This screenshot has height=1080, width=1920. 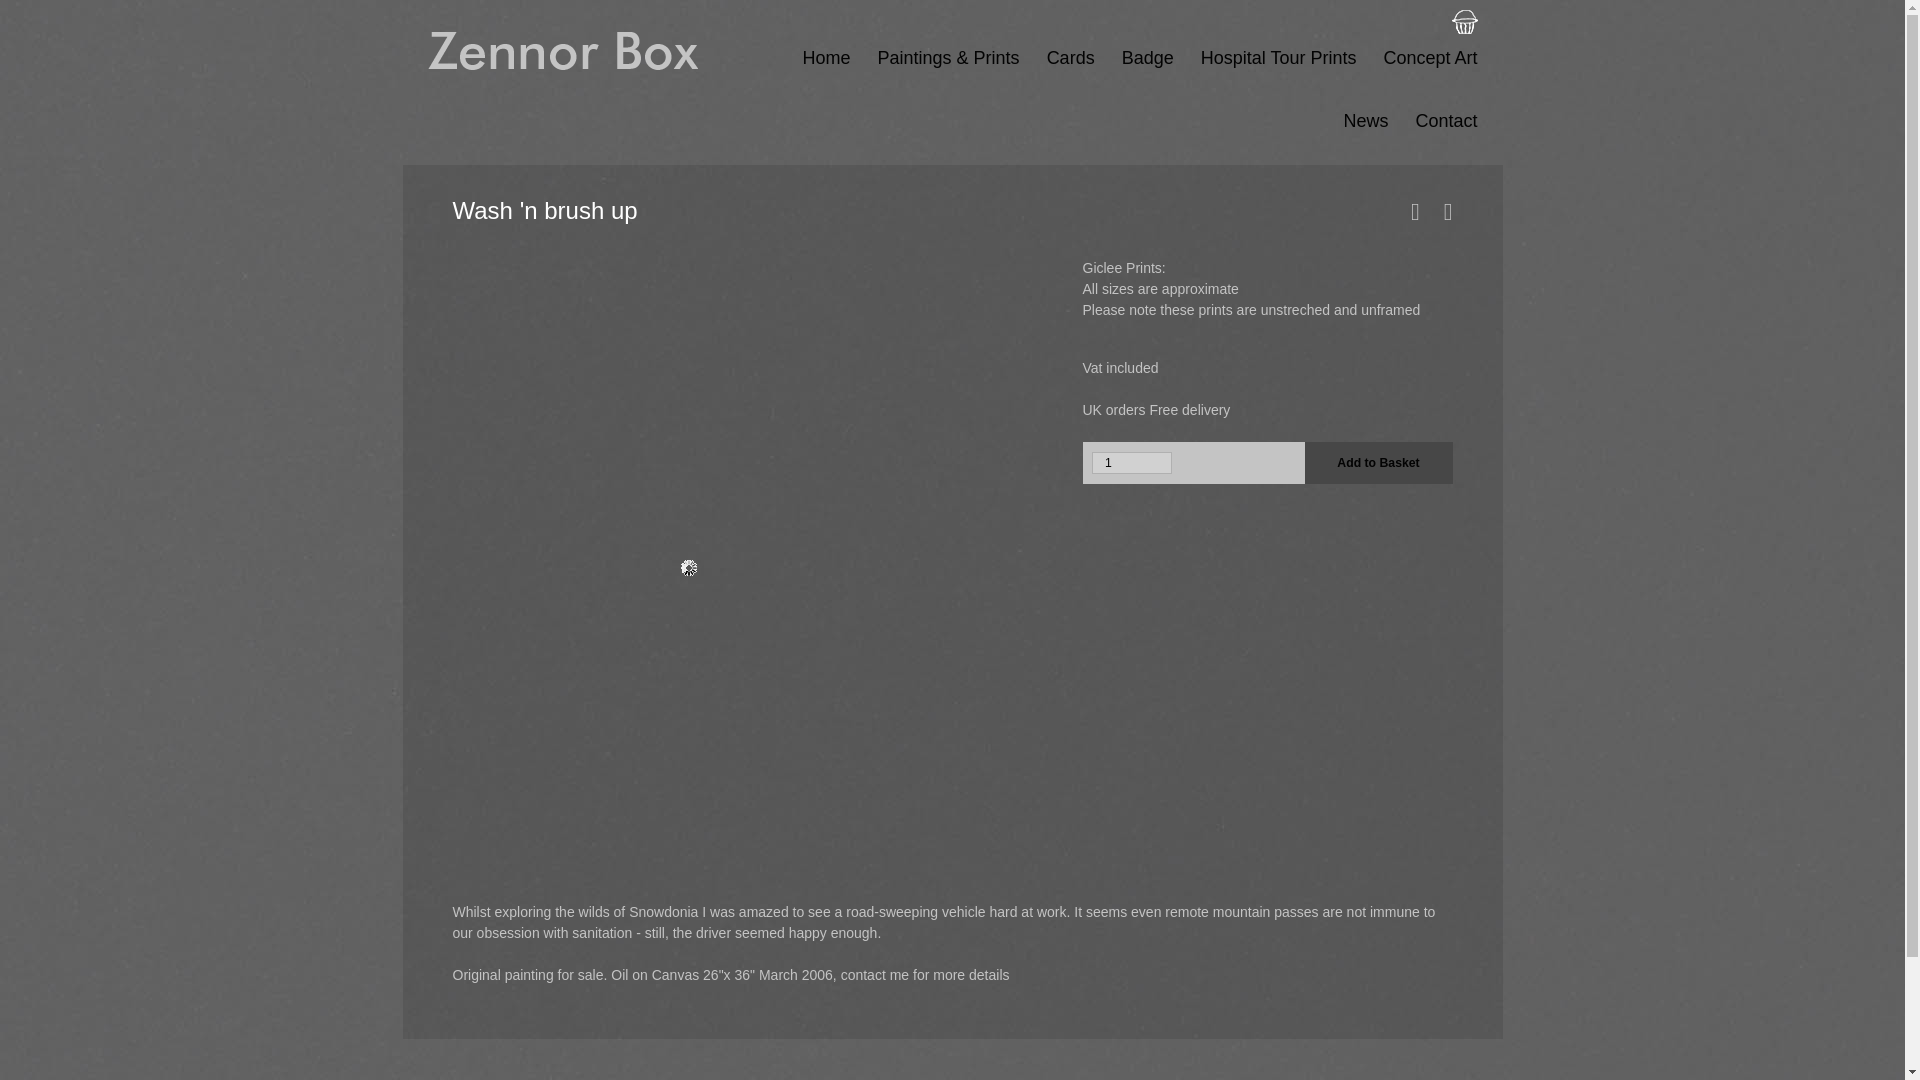 What do you see at coordinates (1432, 133) in the screenshot?
I see `Contact` at bounding box center [1432, 133].